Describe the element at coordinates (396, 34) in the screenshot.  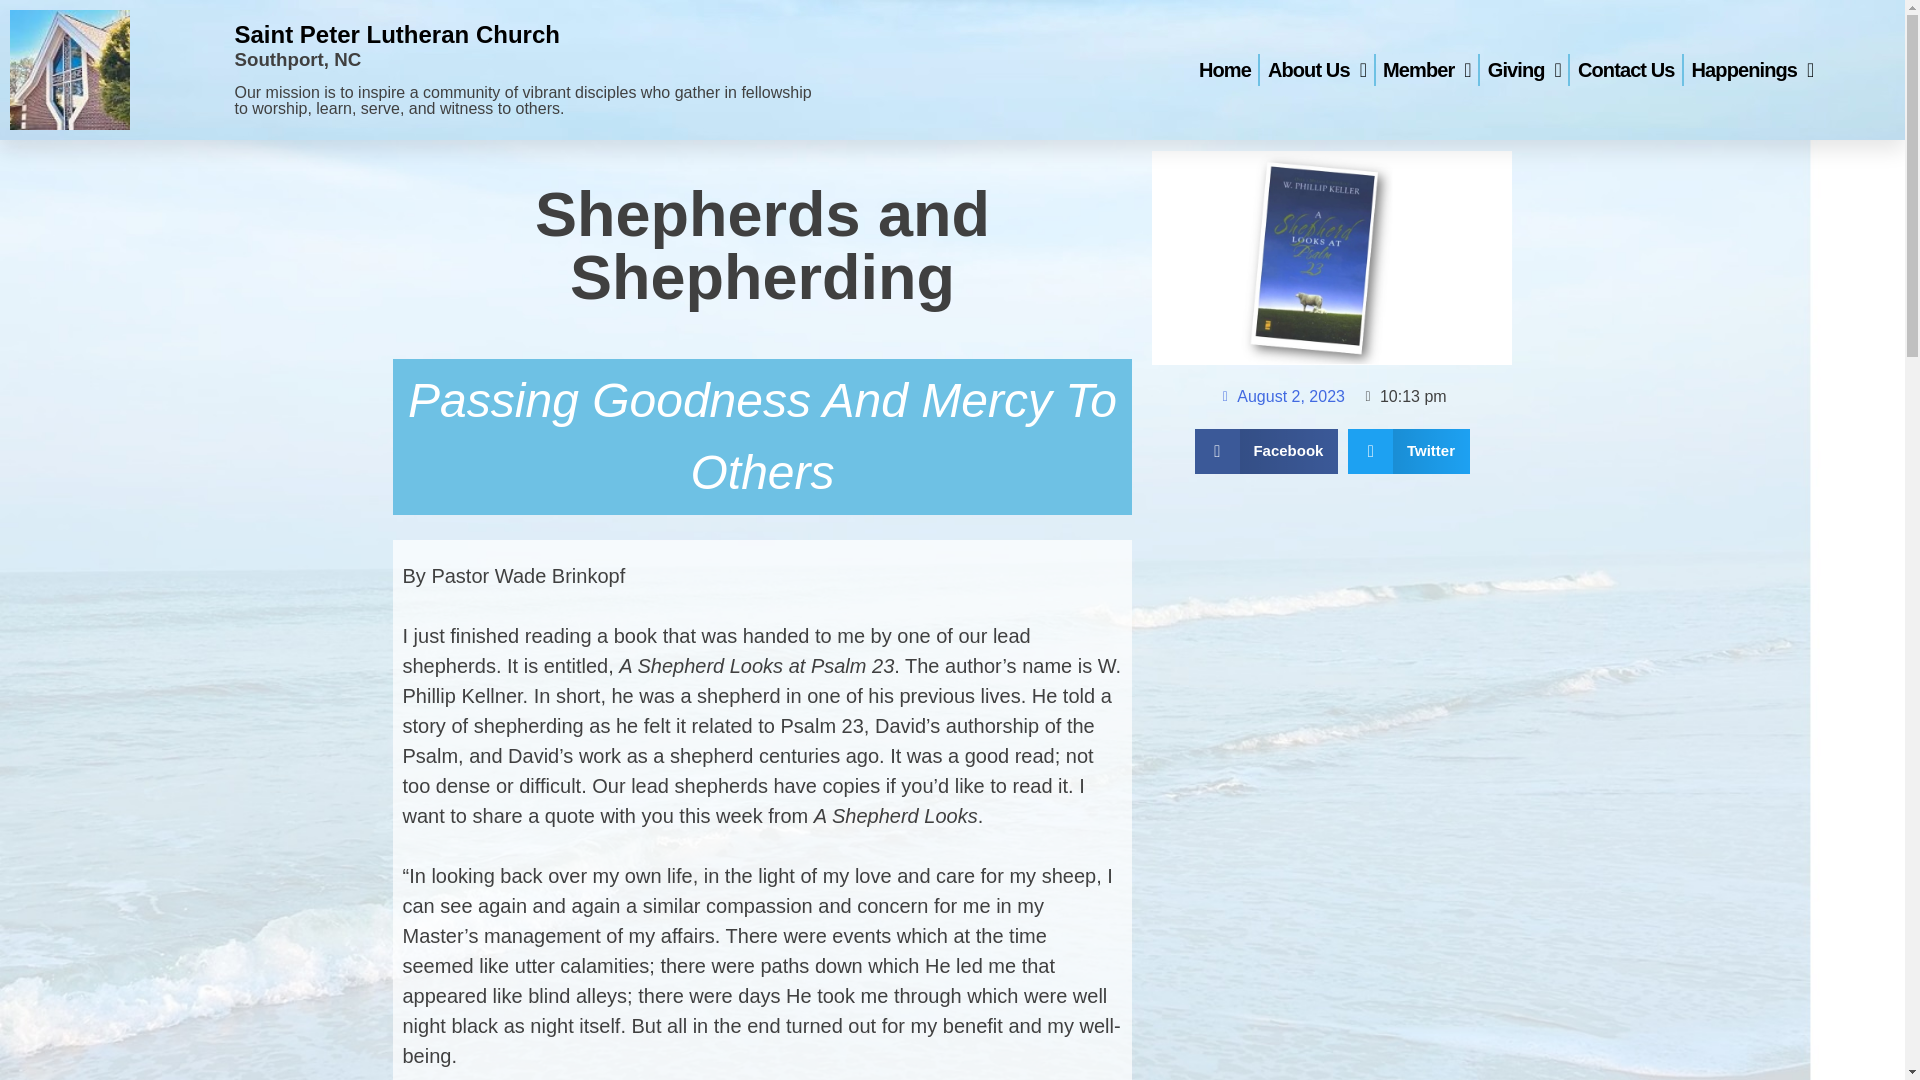
I see `Saint Peter Lutheran Church` at that location.